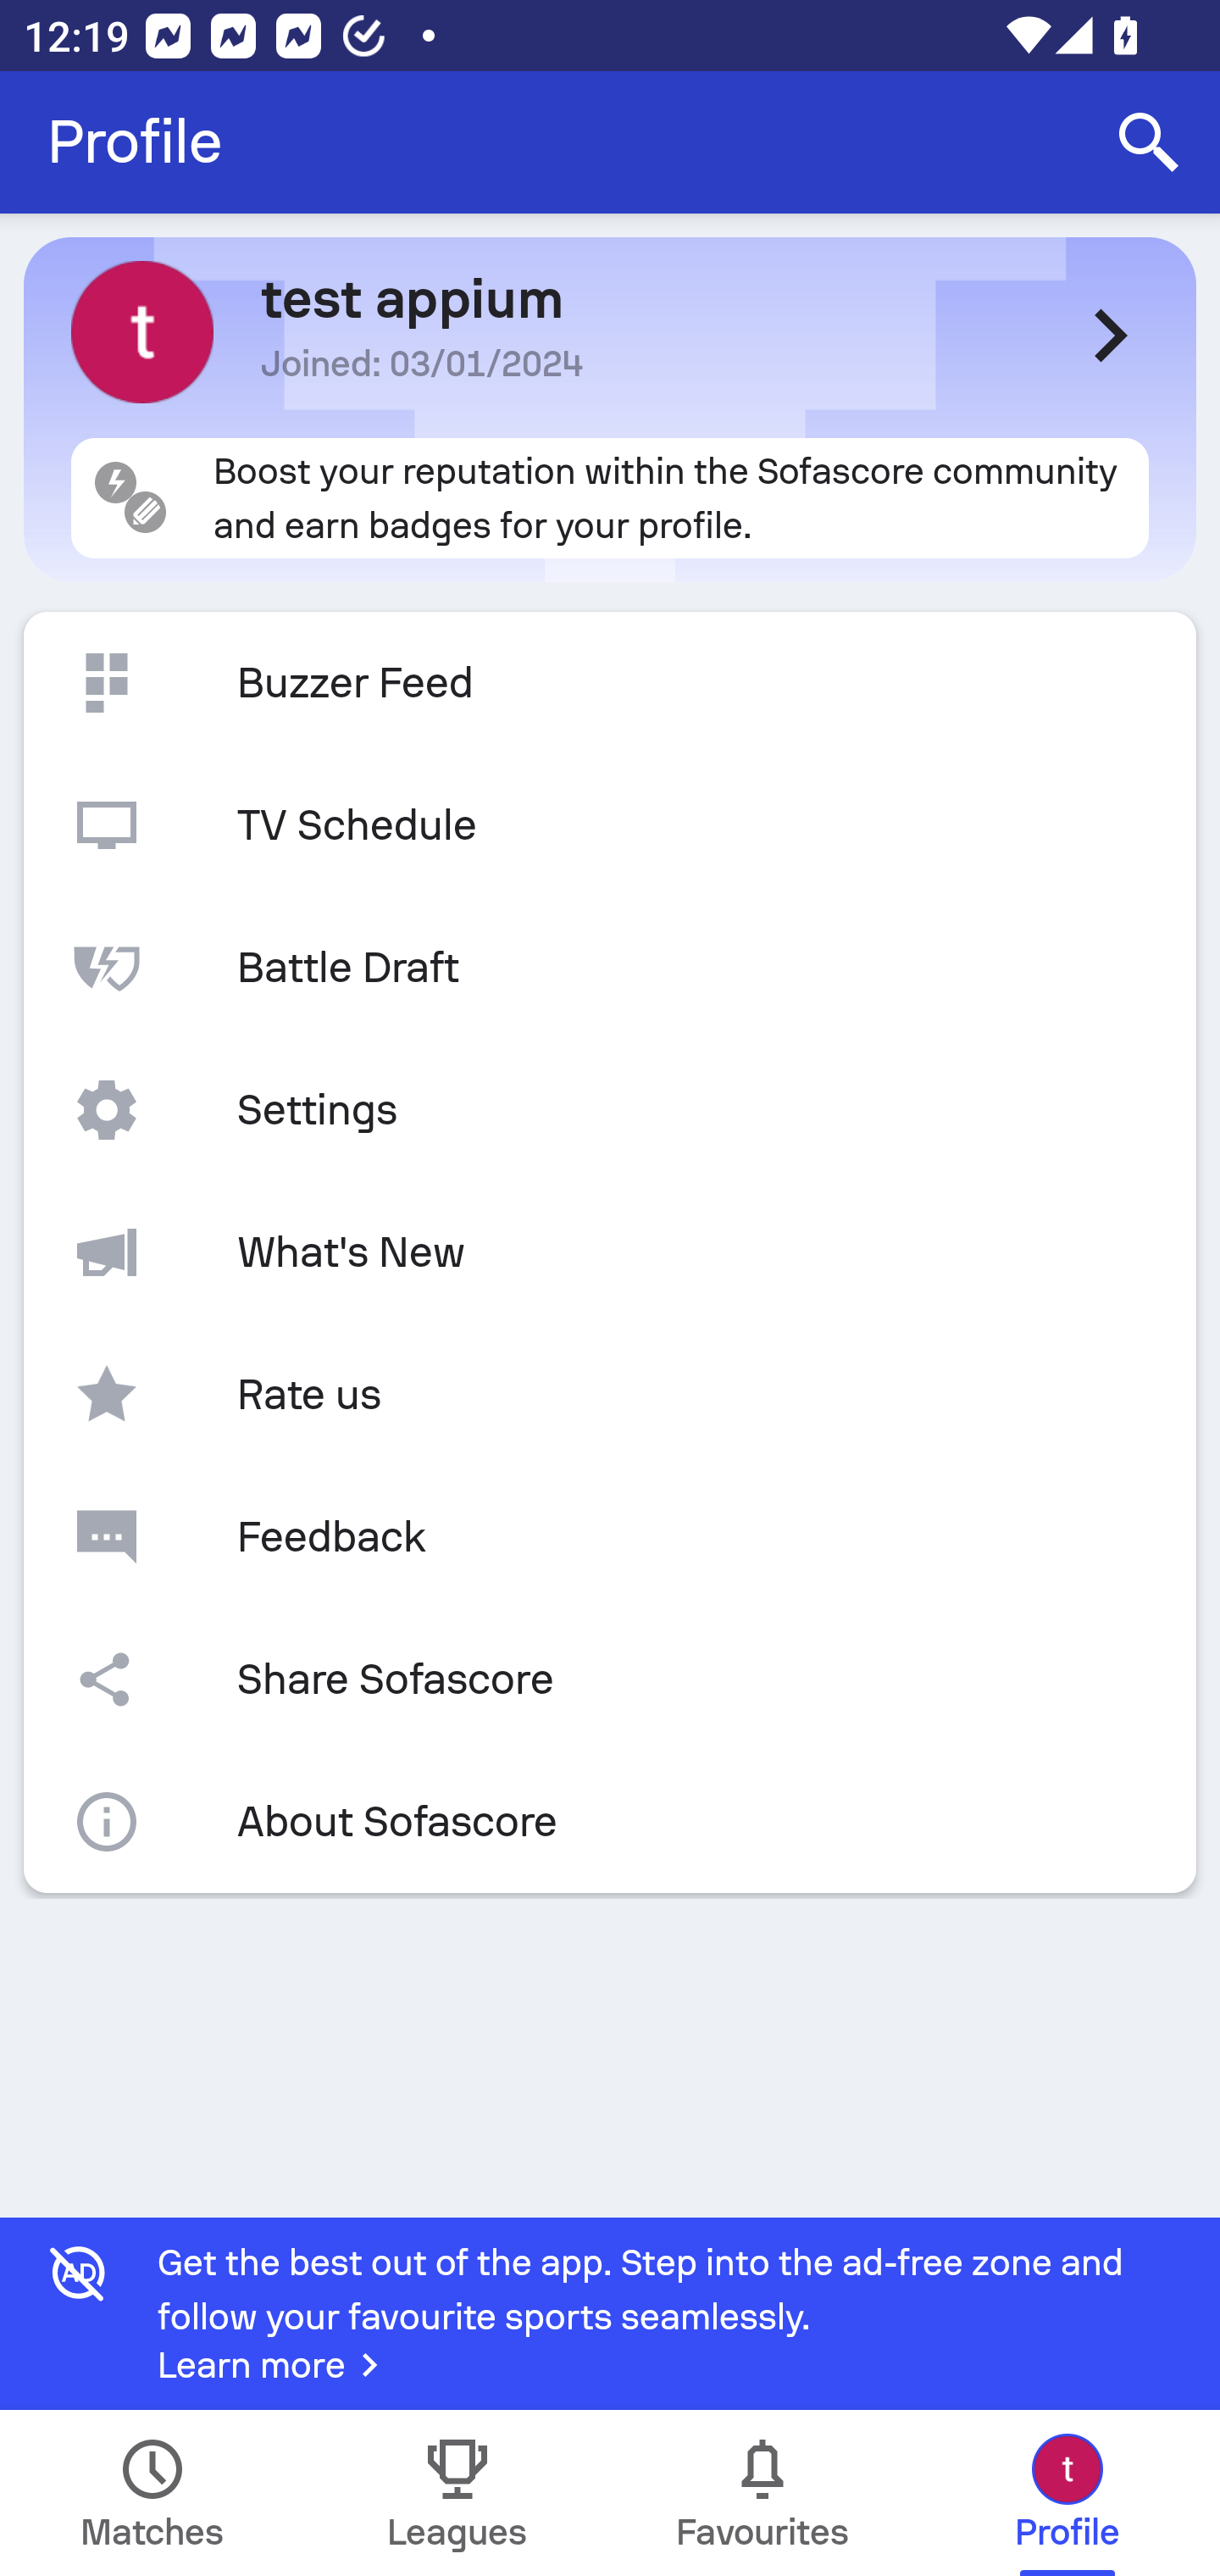 The width and height of the screenshot is (1220, 2576). I want to click on Matches, so click(152, 2493).